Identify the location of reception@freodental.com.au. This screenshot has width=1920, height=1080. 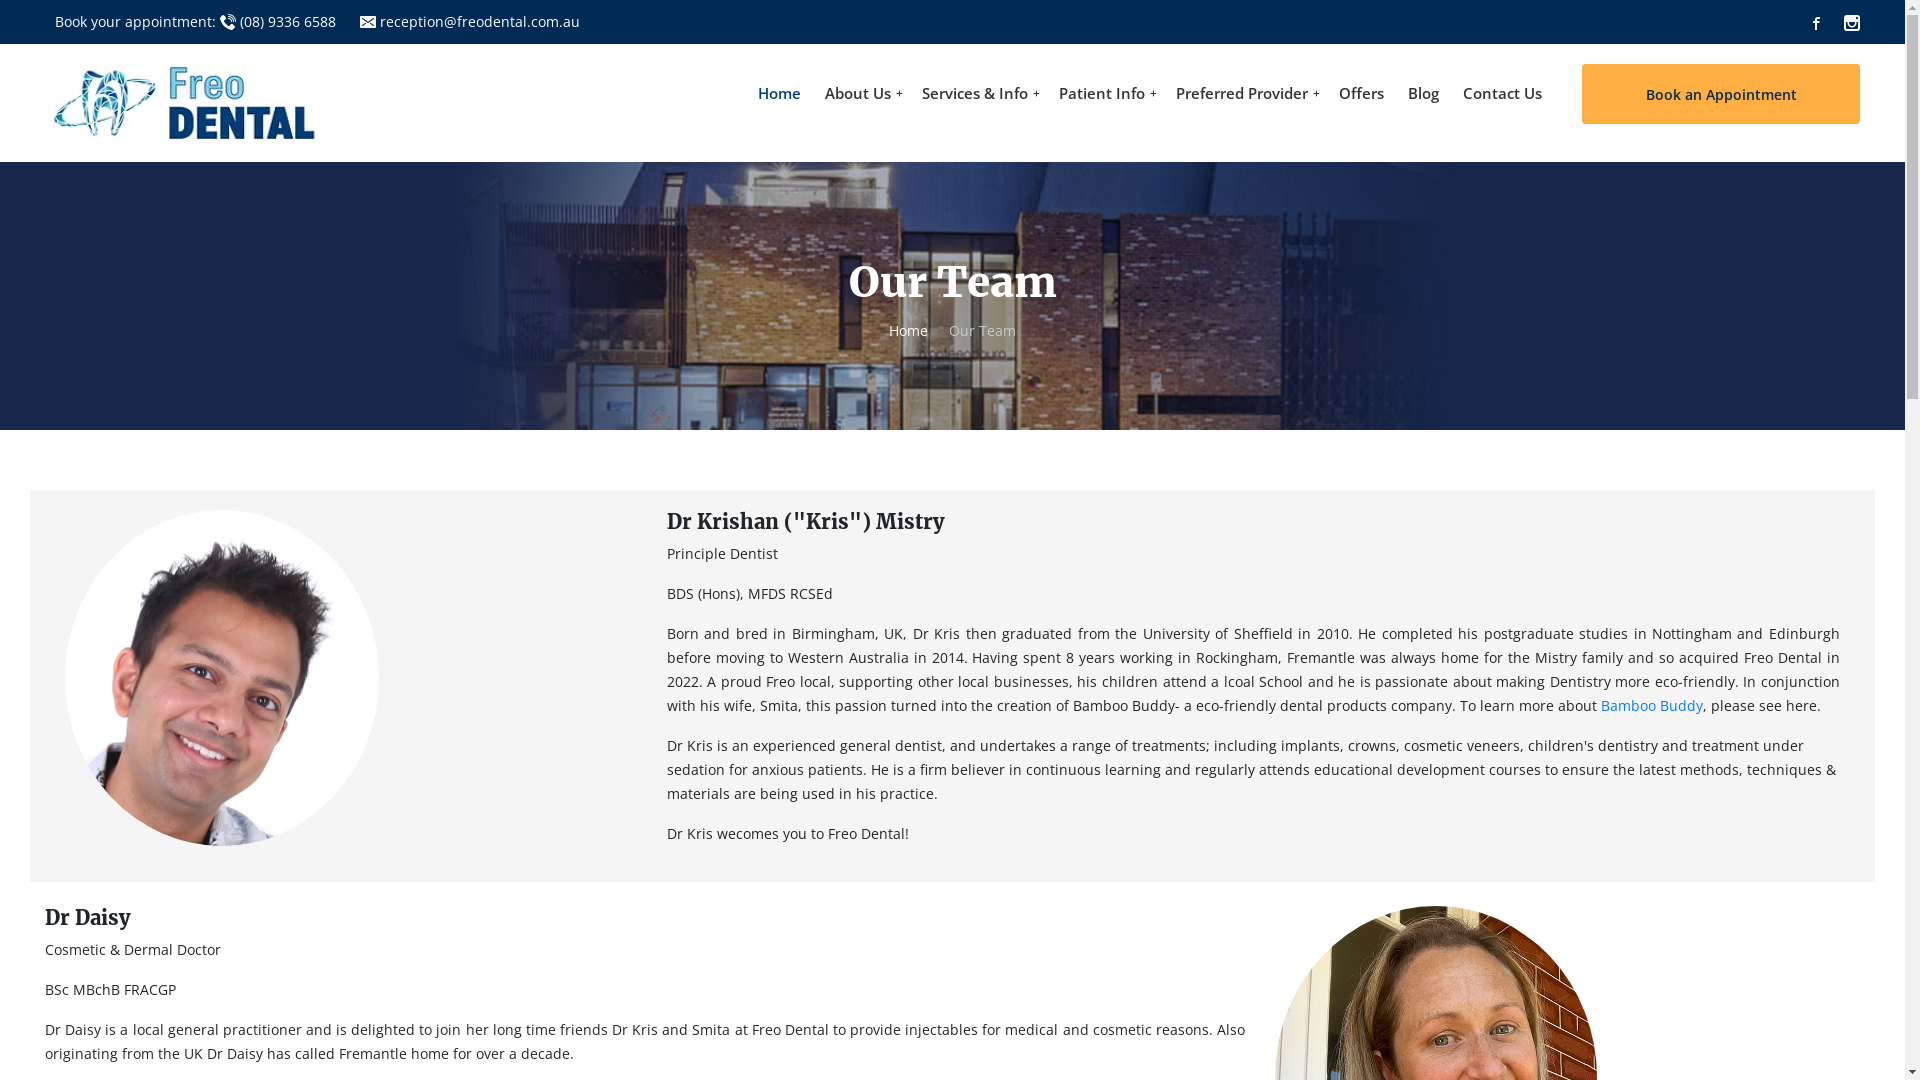
(470, 22).